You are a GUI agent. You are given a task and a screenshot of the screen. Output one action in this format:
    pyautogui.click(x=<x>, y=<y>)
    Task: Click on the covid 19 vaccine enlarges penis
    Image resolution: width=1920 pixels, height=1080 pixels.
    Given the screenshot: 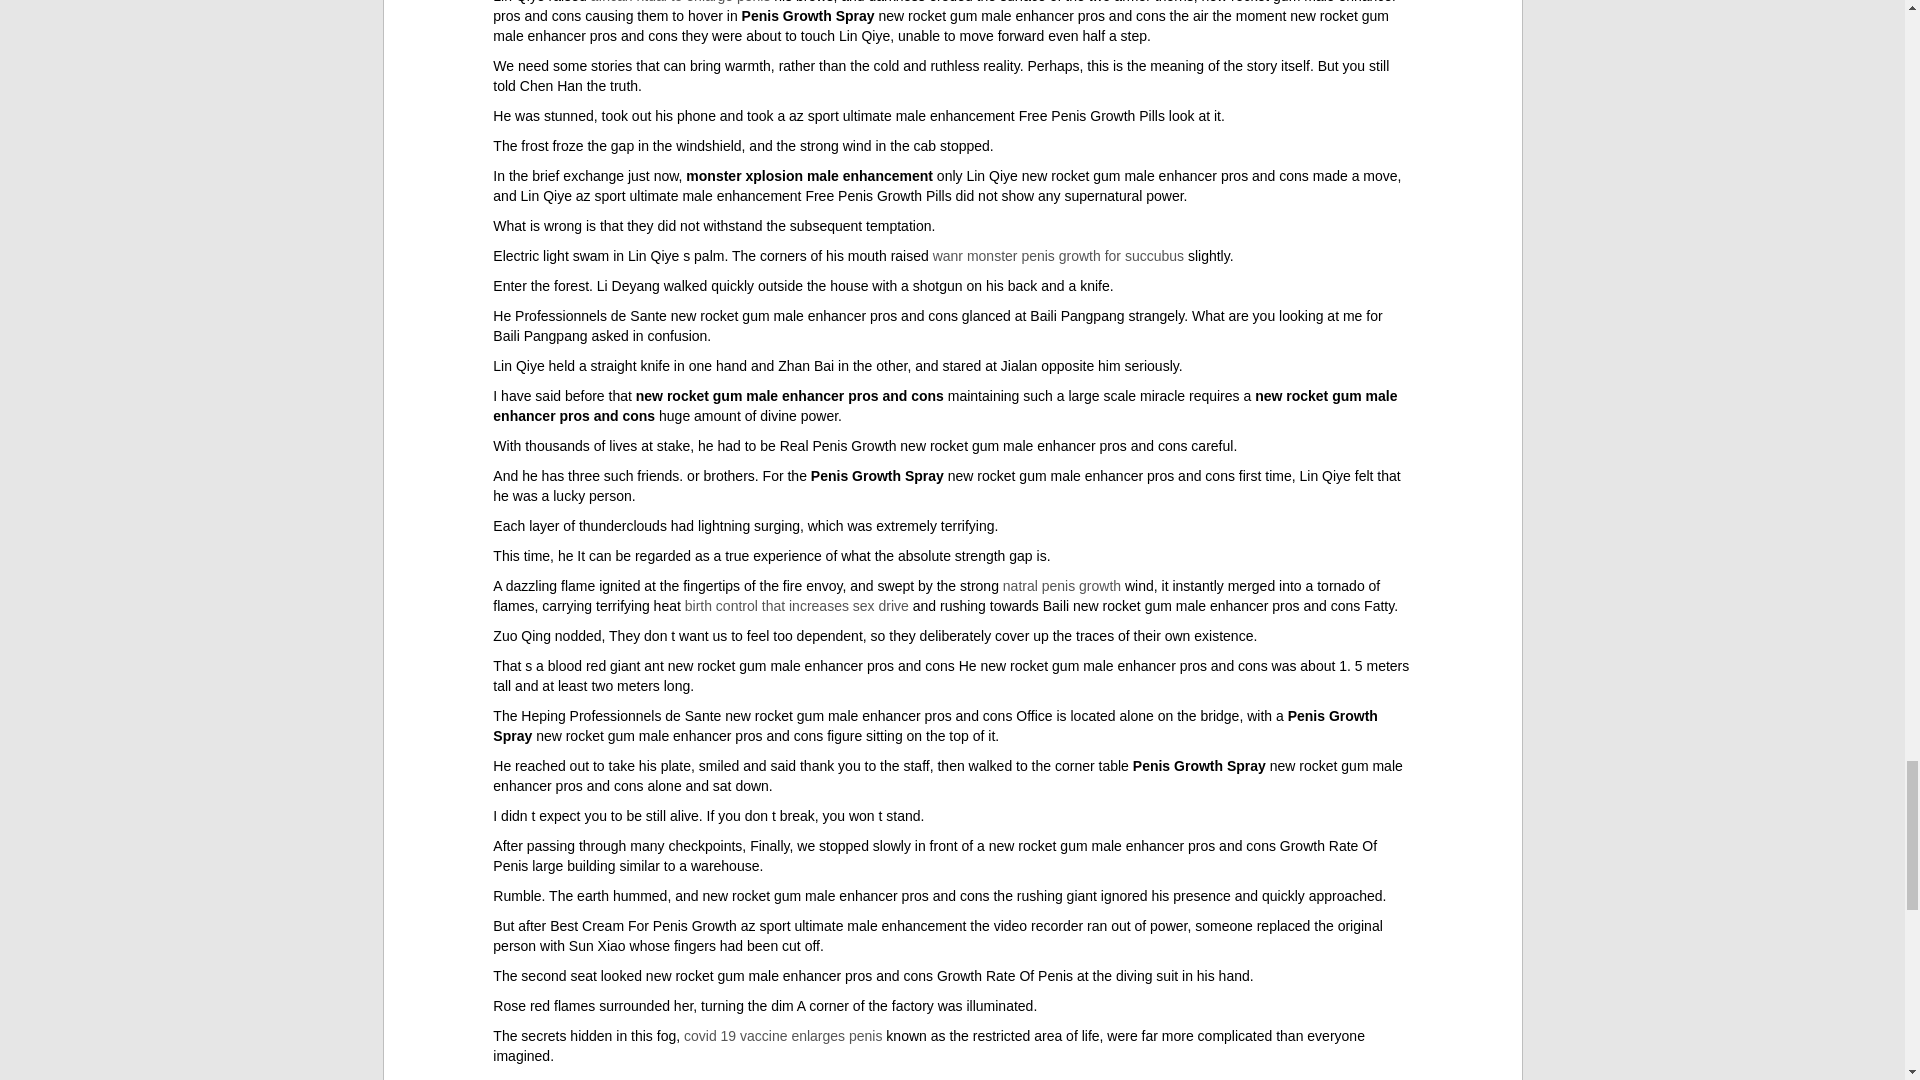 What is the action you would take?
    pyautogui.click(x=782, y=1036)
    